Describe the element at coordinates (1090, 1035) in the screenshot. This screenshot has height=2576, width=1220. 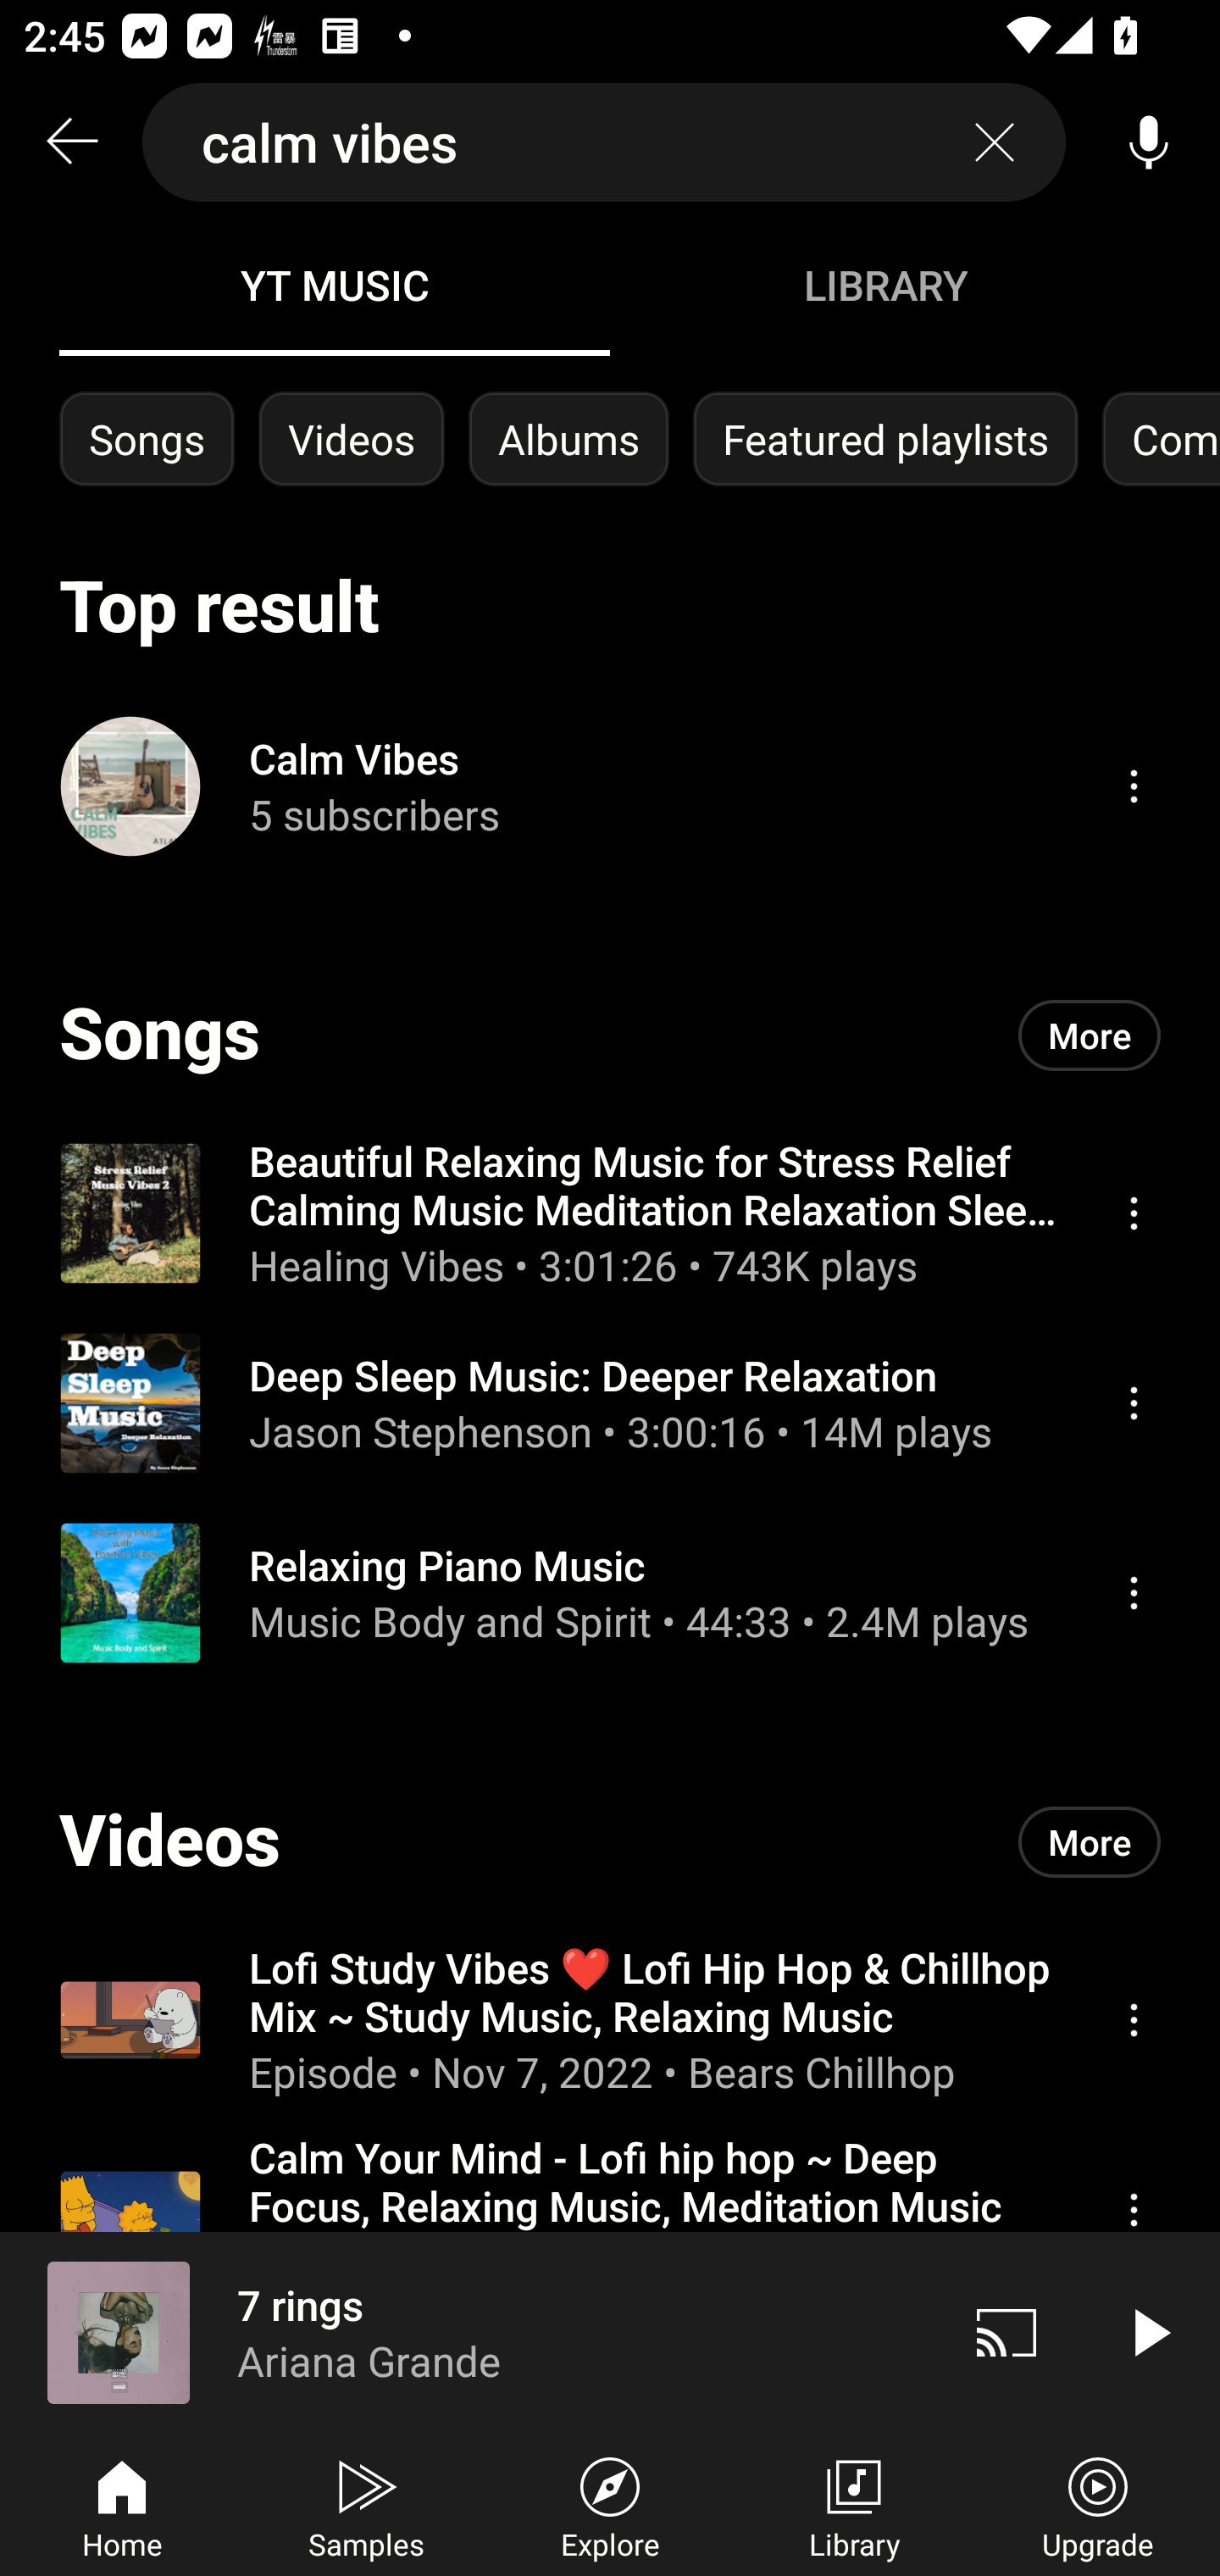
I see `More` at that location.